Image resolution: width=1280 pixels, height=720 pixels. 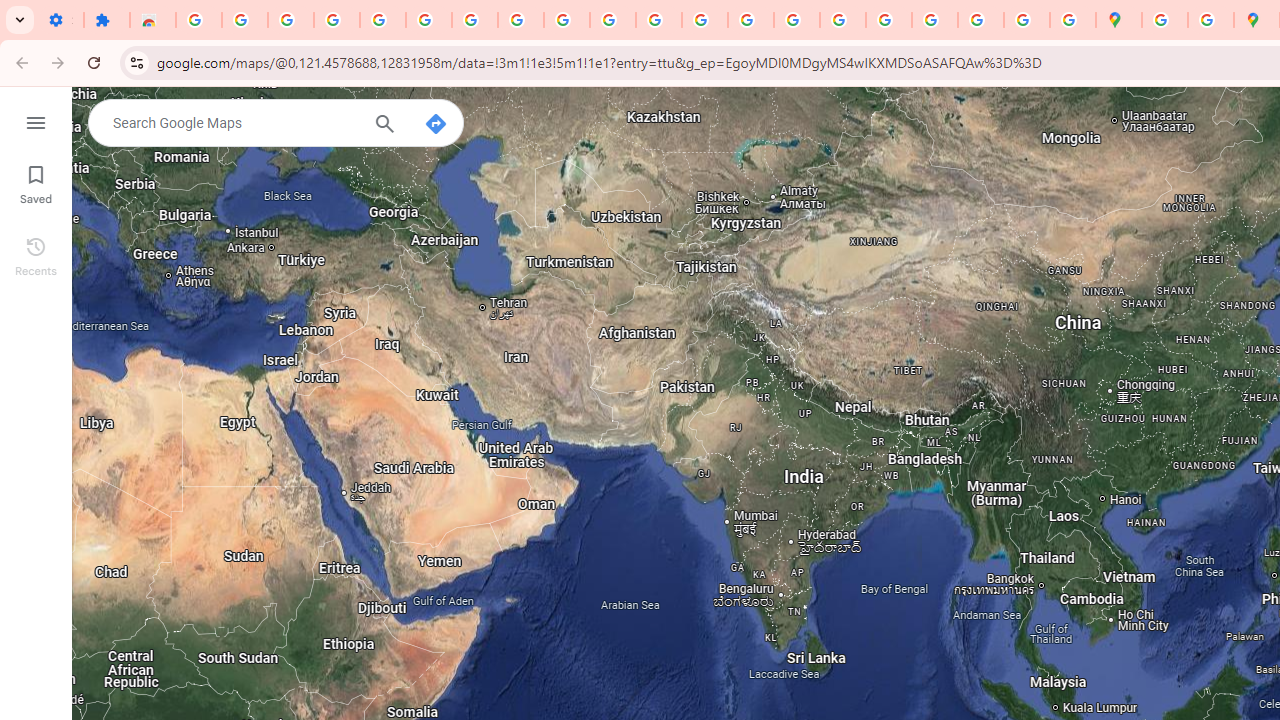 I want to click on Google Account Help, so click(x=474, y=20).